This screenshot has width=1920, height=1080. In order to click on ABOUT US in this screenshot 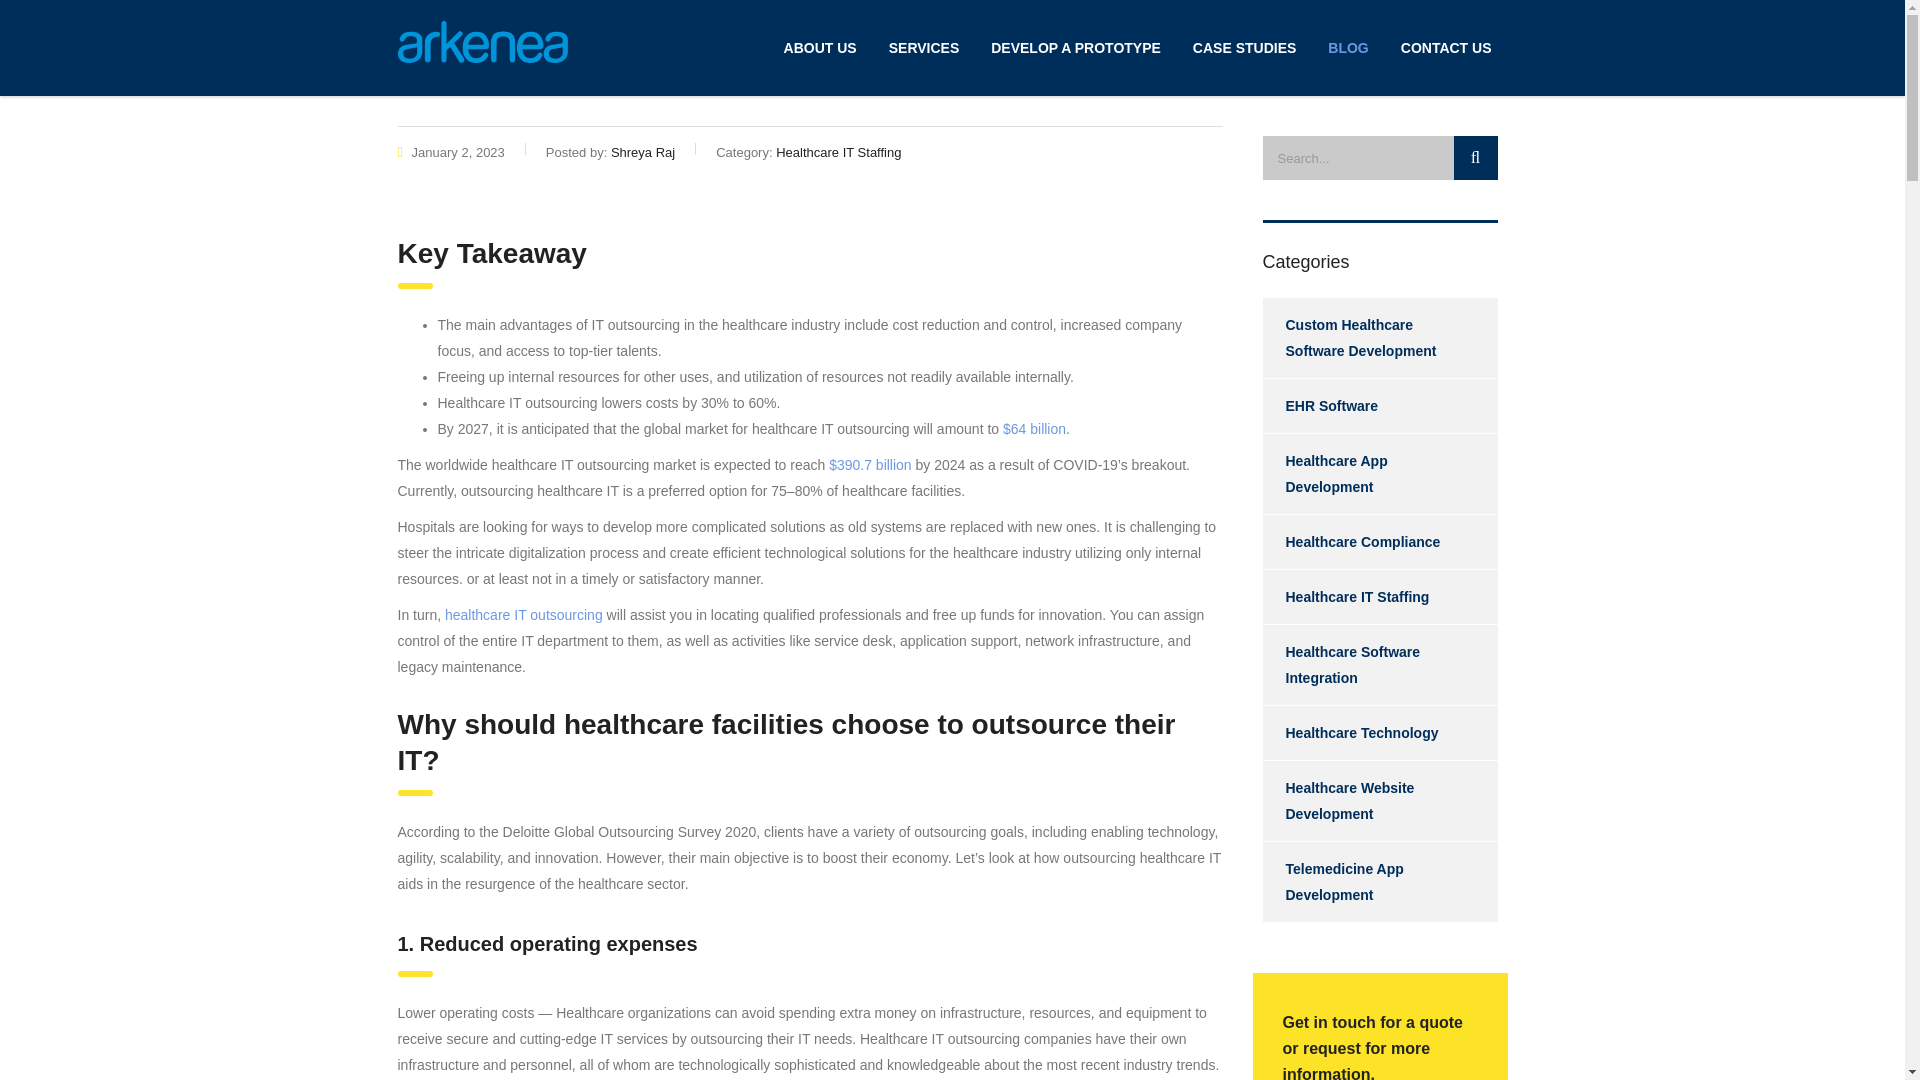, I will do `click(820, 48)`.